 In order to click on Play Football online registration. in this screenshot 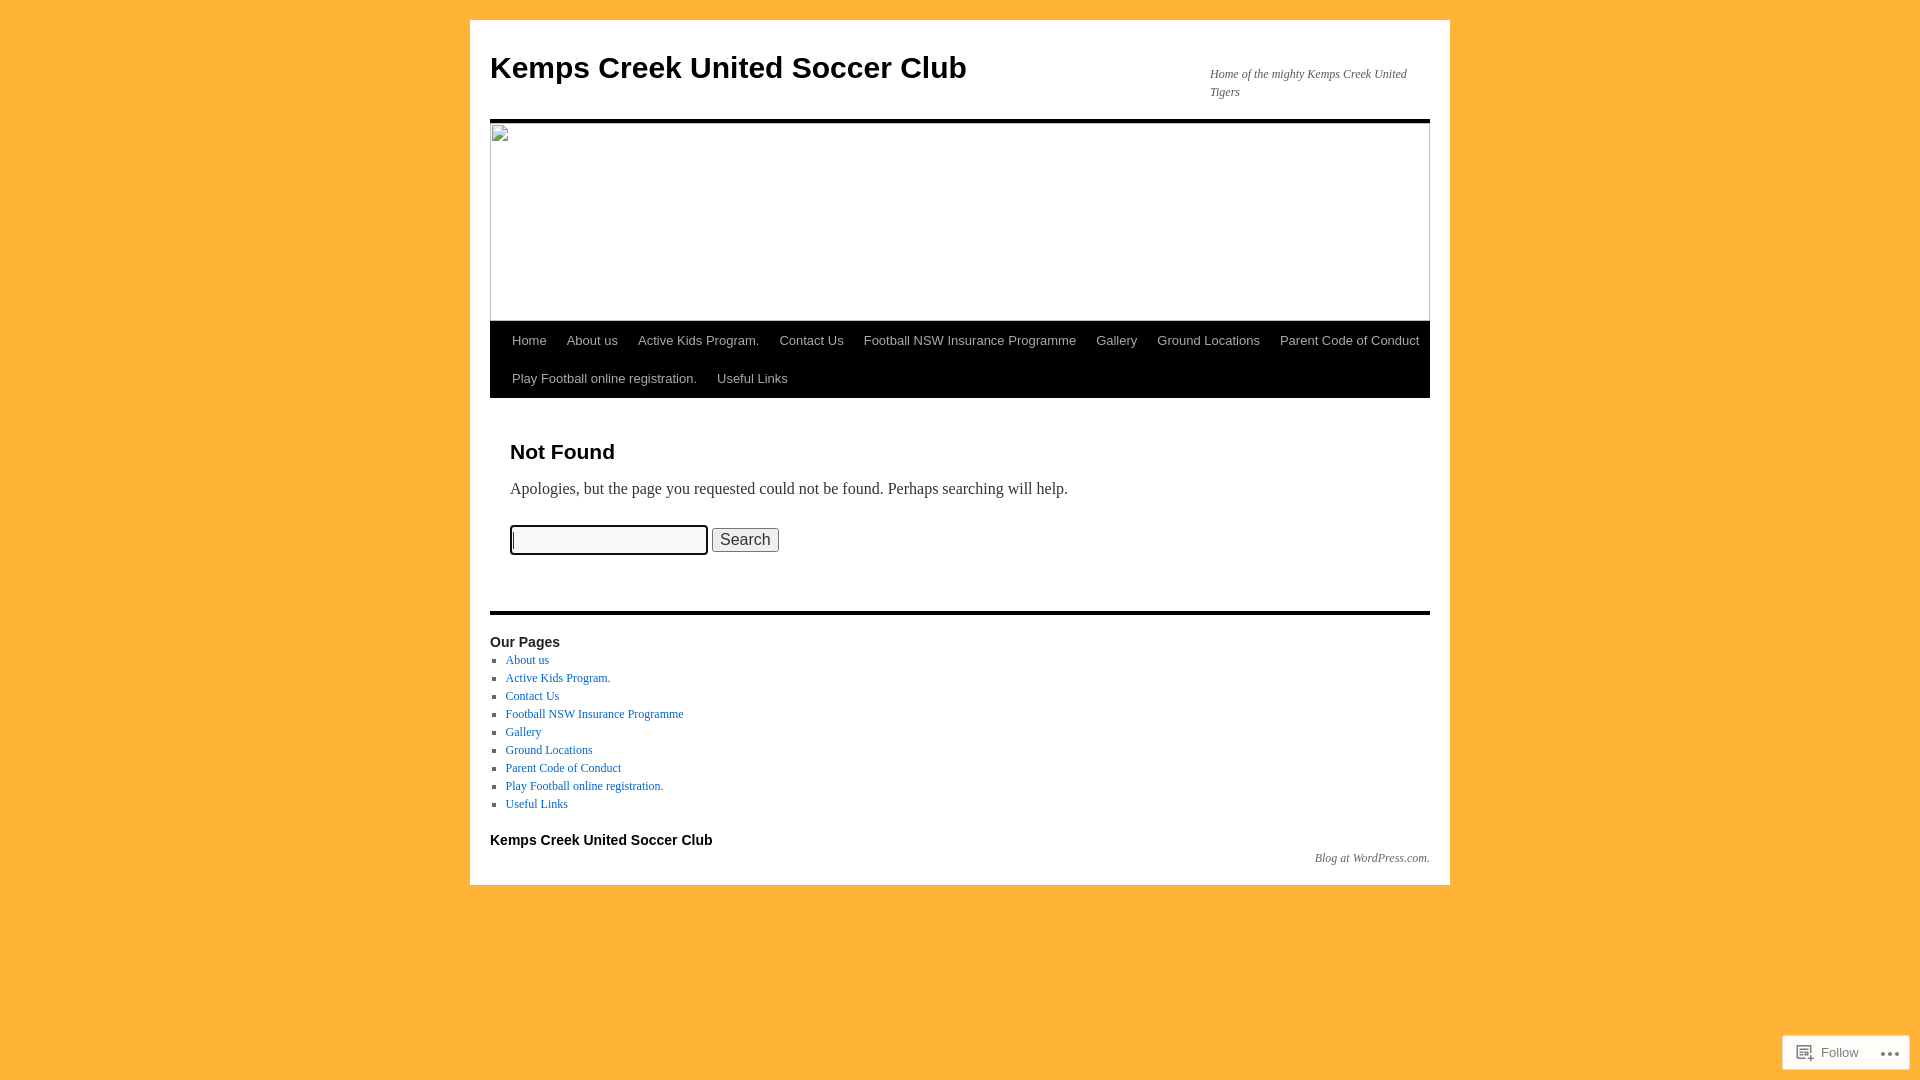, I will do `click(604, 379)`.